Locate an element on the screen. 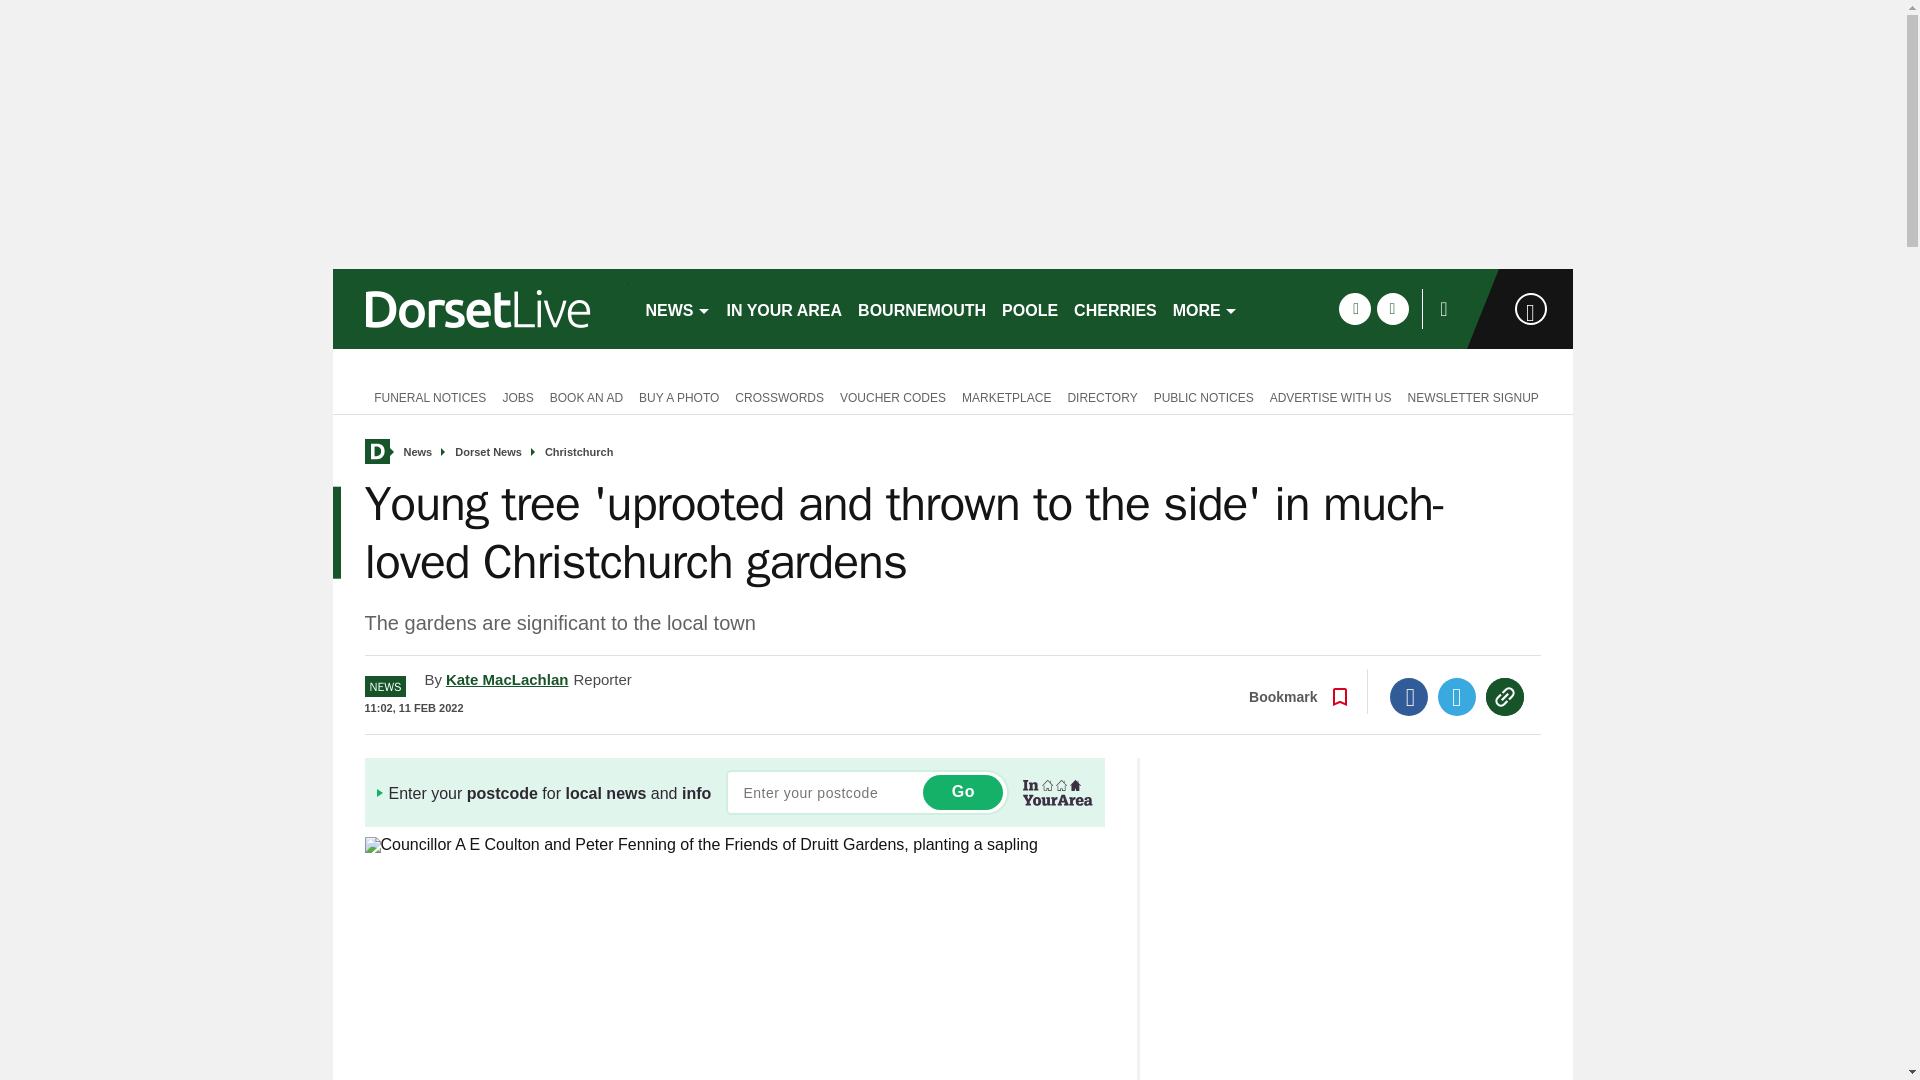  facebook is located at coordinates (1354, 308).